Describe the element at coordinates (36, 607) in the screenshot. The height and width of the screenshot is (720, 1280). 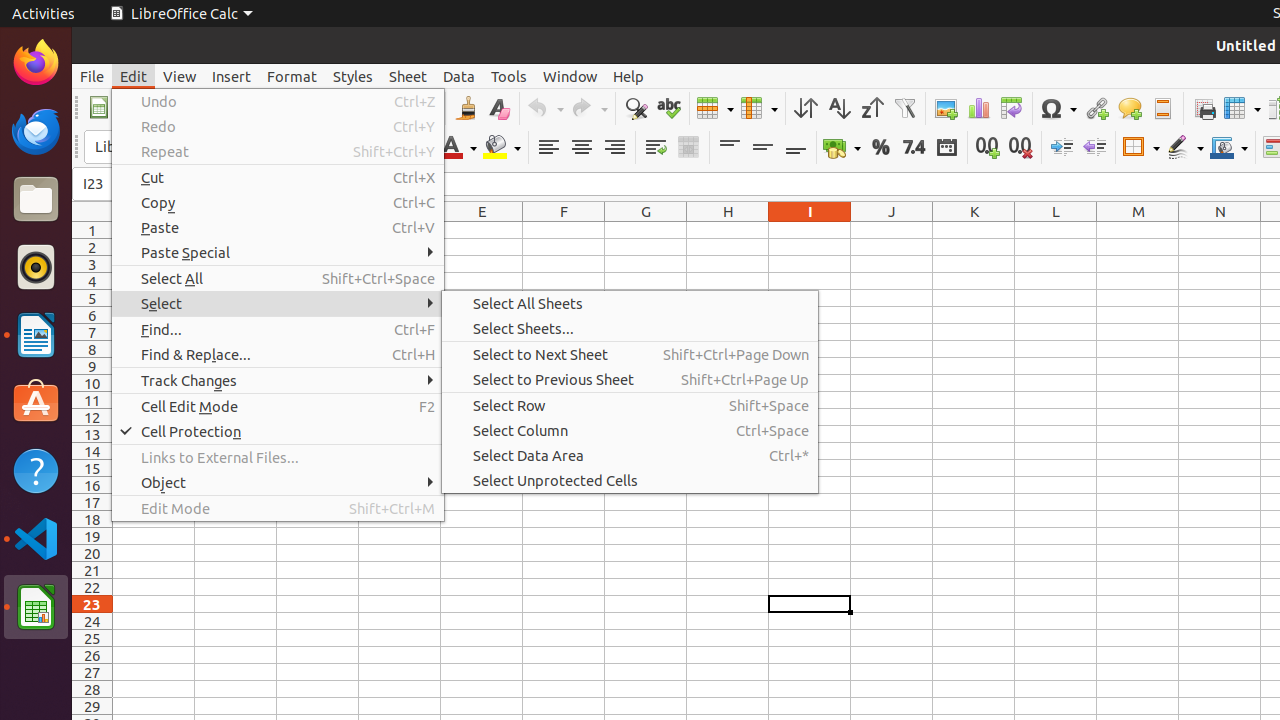
I see `LibreOffice Calc` at that location.